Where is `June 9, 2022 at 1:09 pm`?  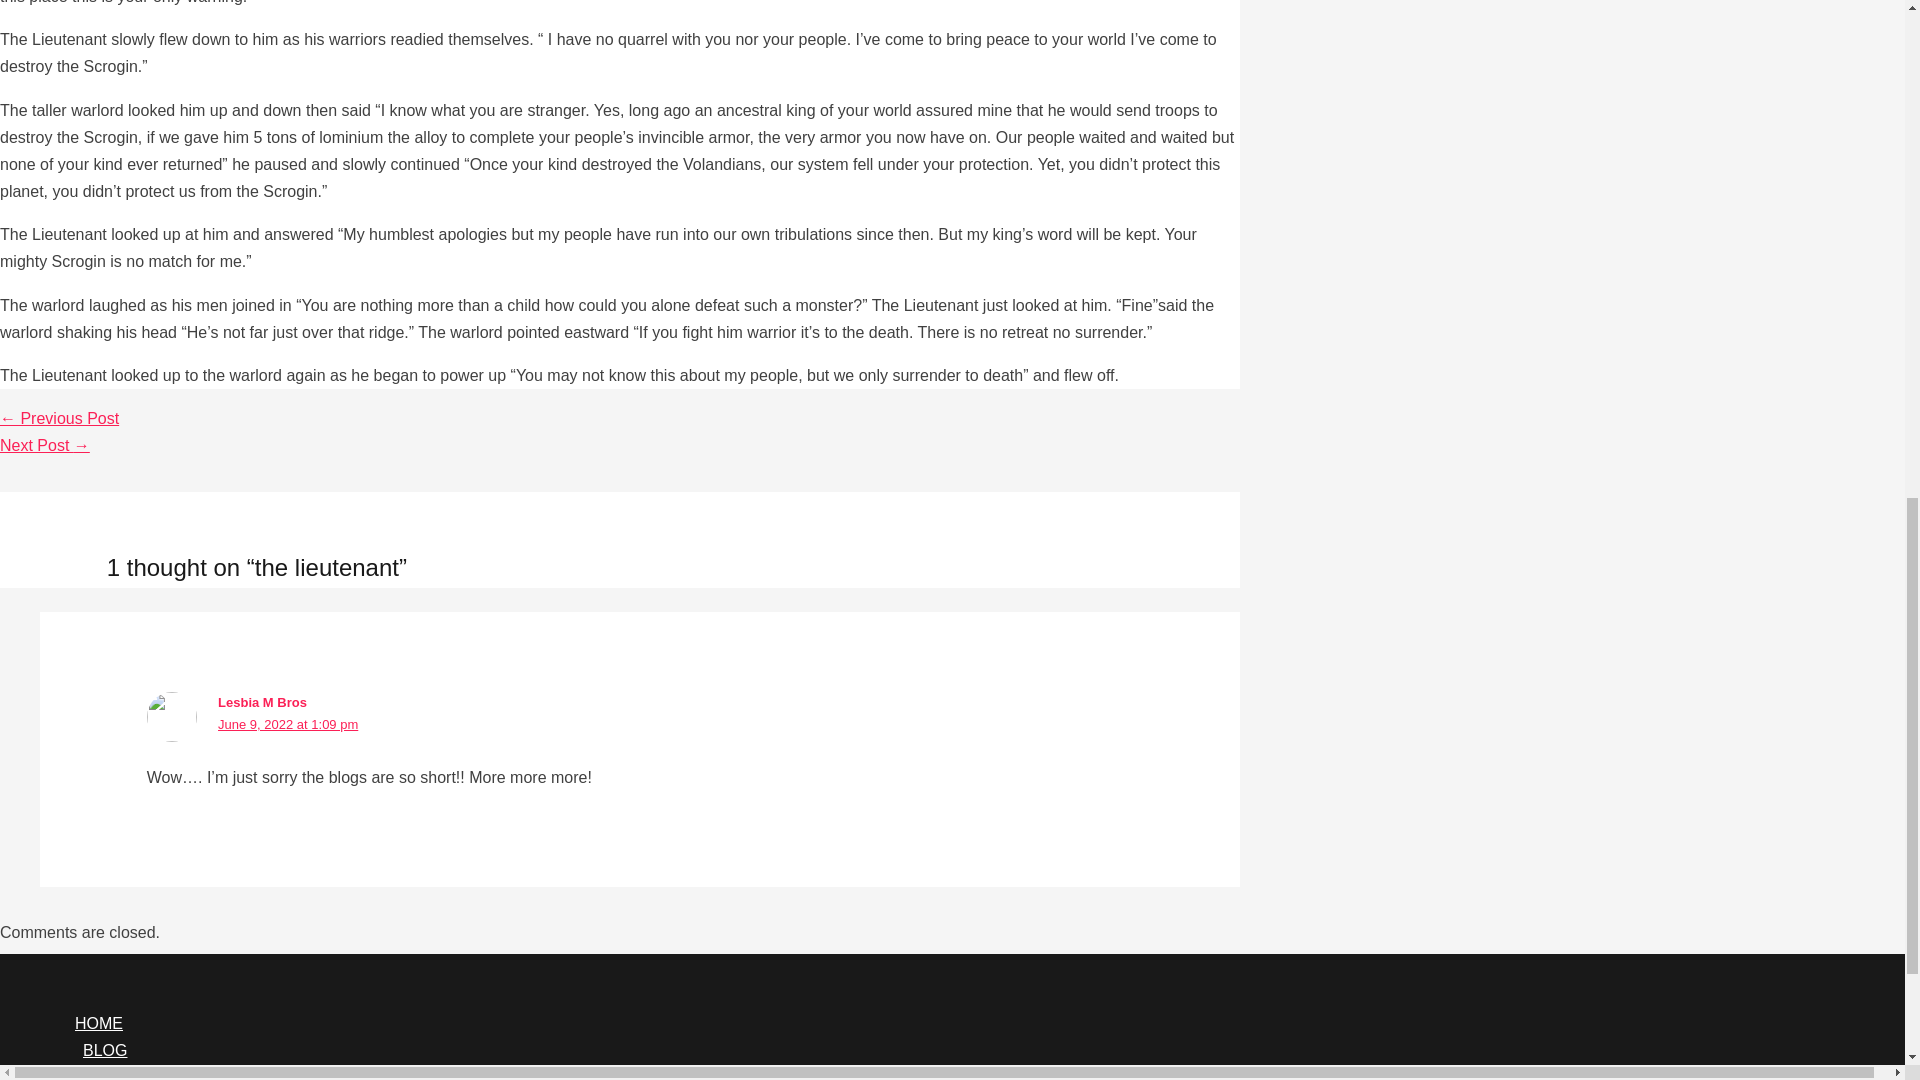 June 9, 2022 at 1:09 pm is located at coordinates (288, 724).